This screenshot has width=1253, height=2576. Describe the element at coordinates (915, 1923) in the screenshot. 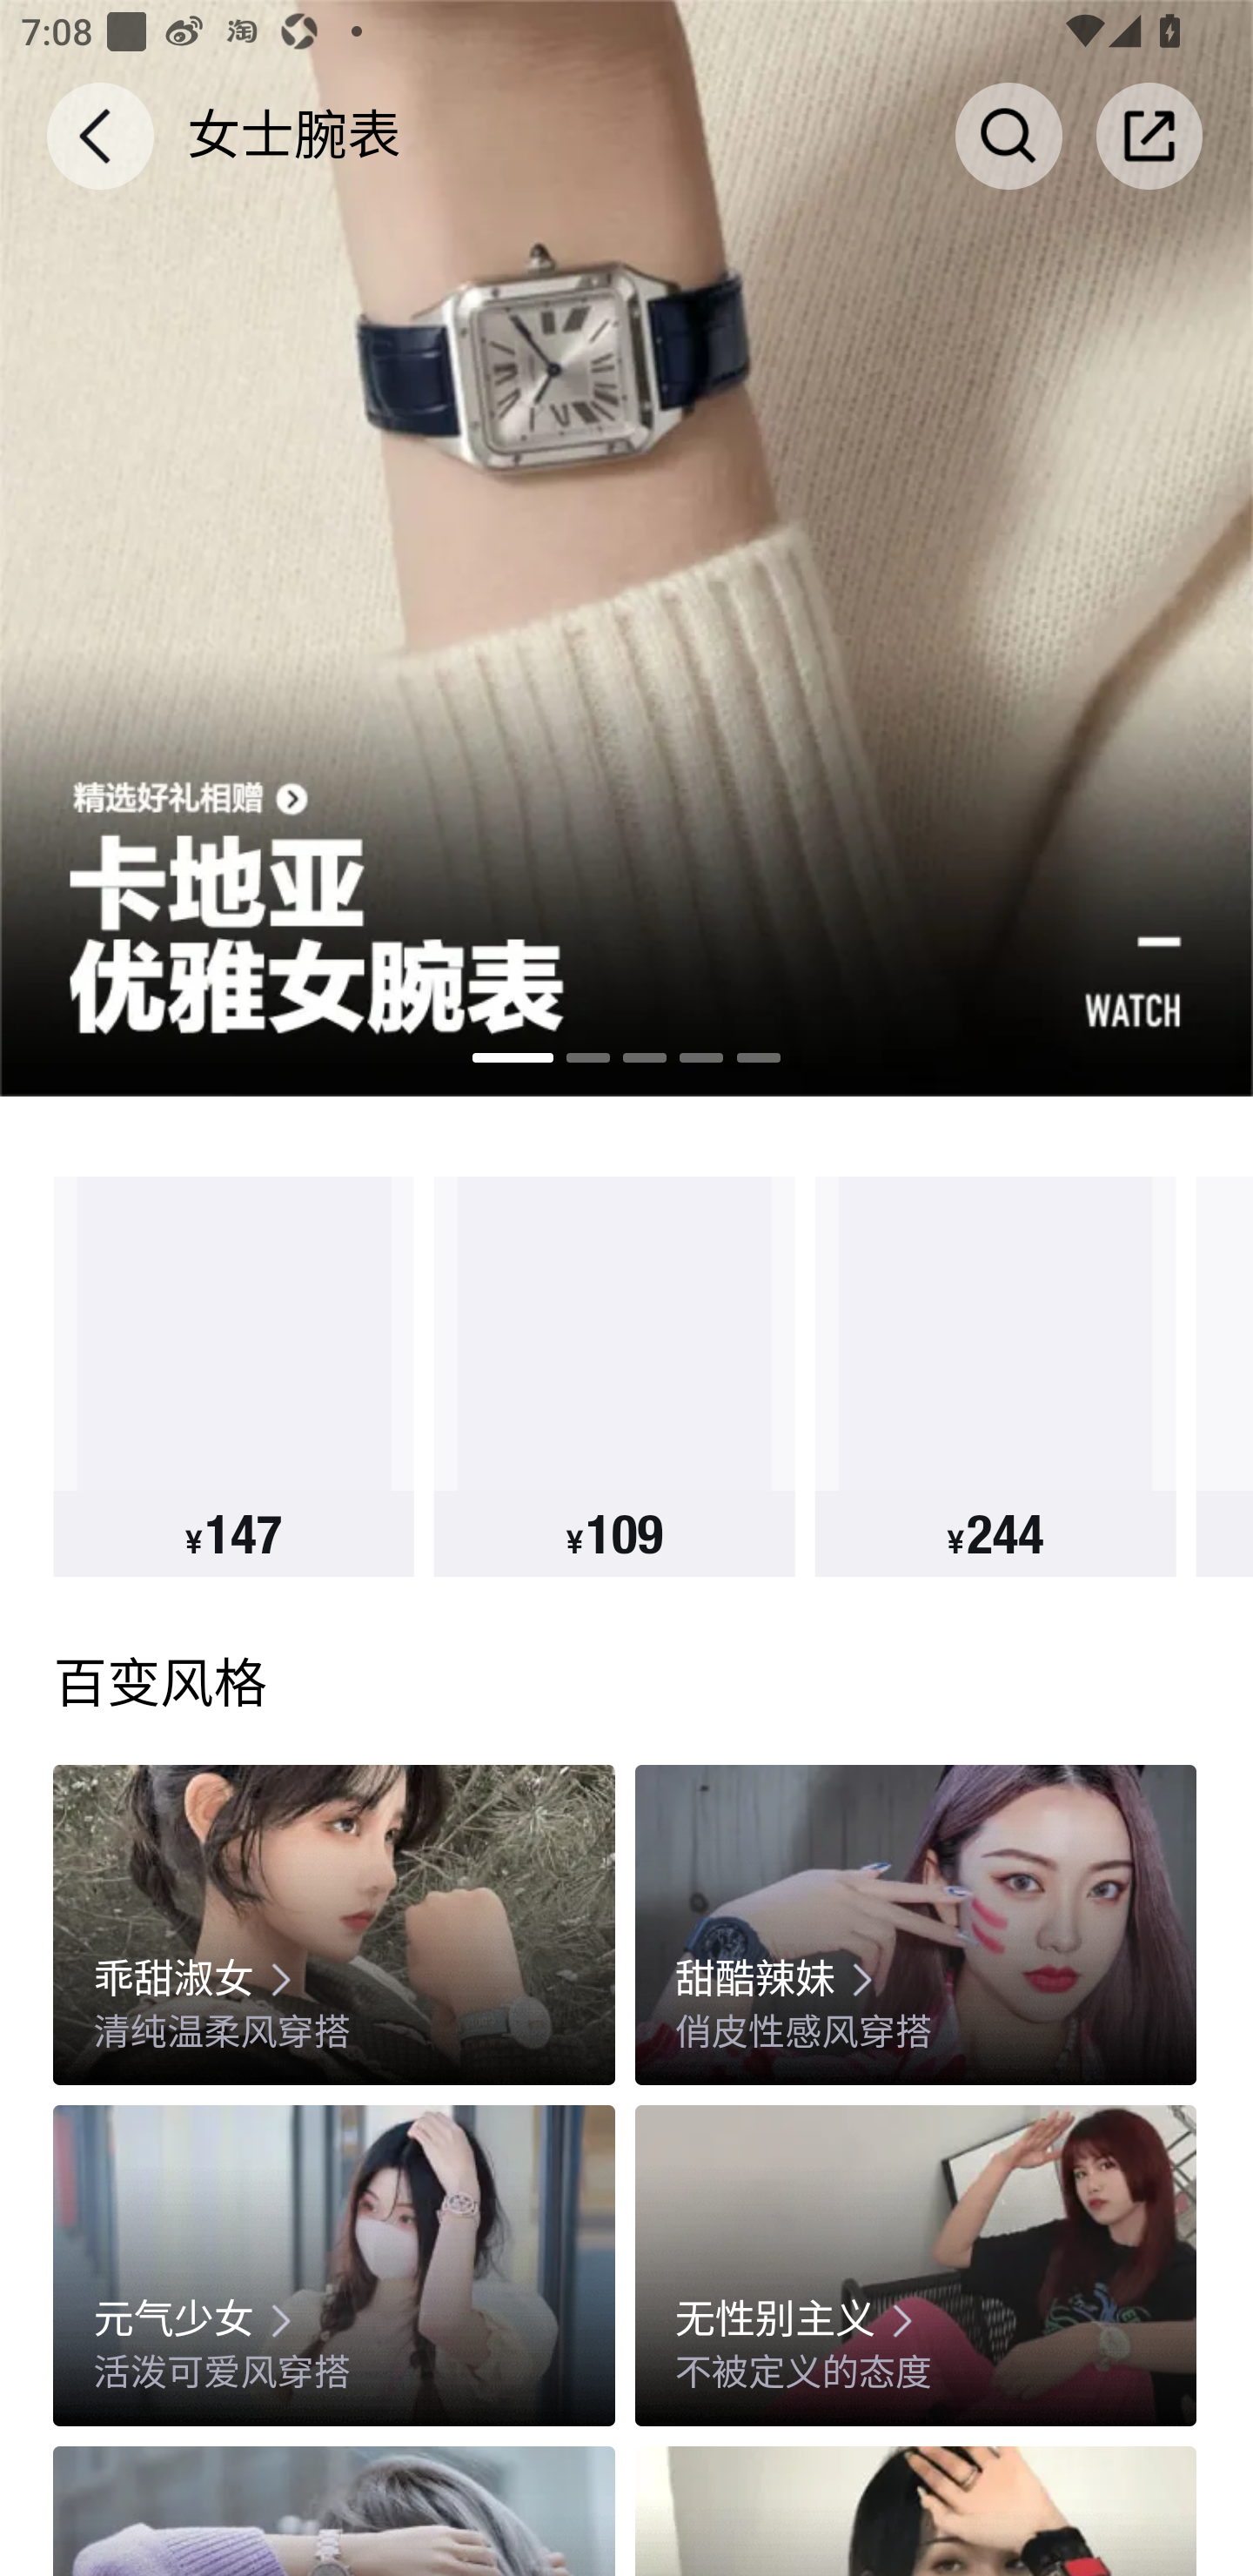

I see `甜酷辣妹 resize,w_750 俏皮性感风穿搭` at that location.